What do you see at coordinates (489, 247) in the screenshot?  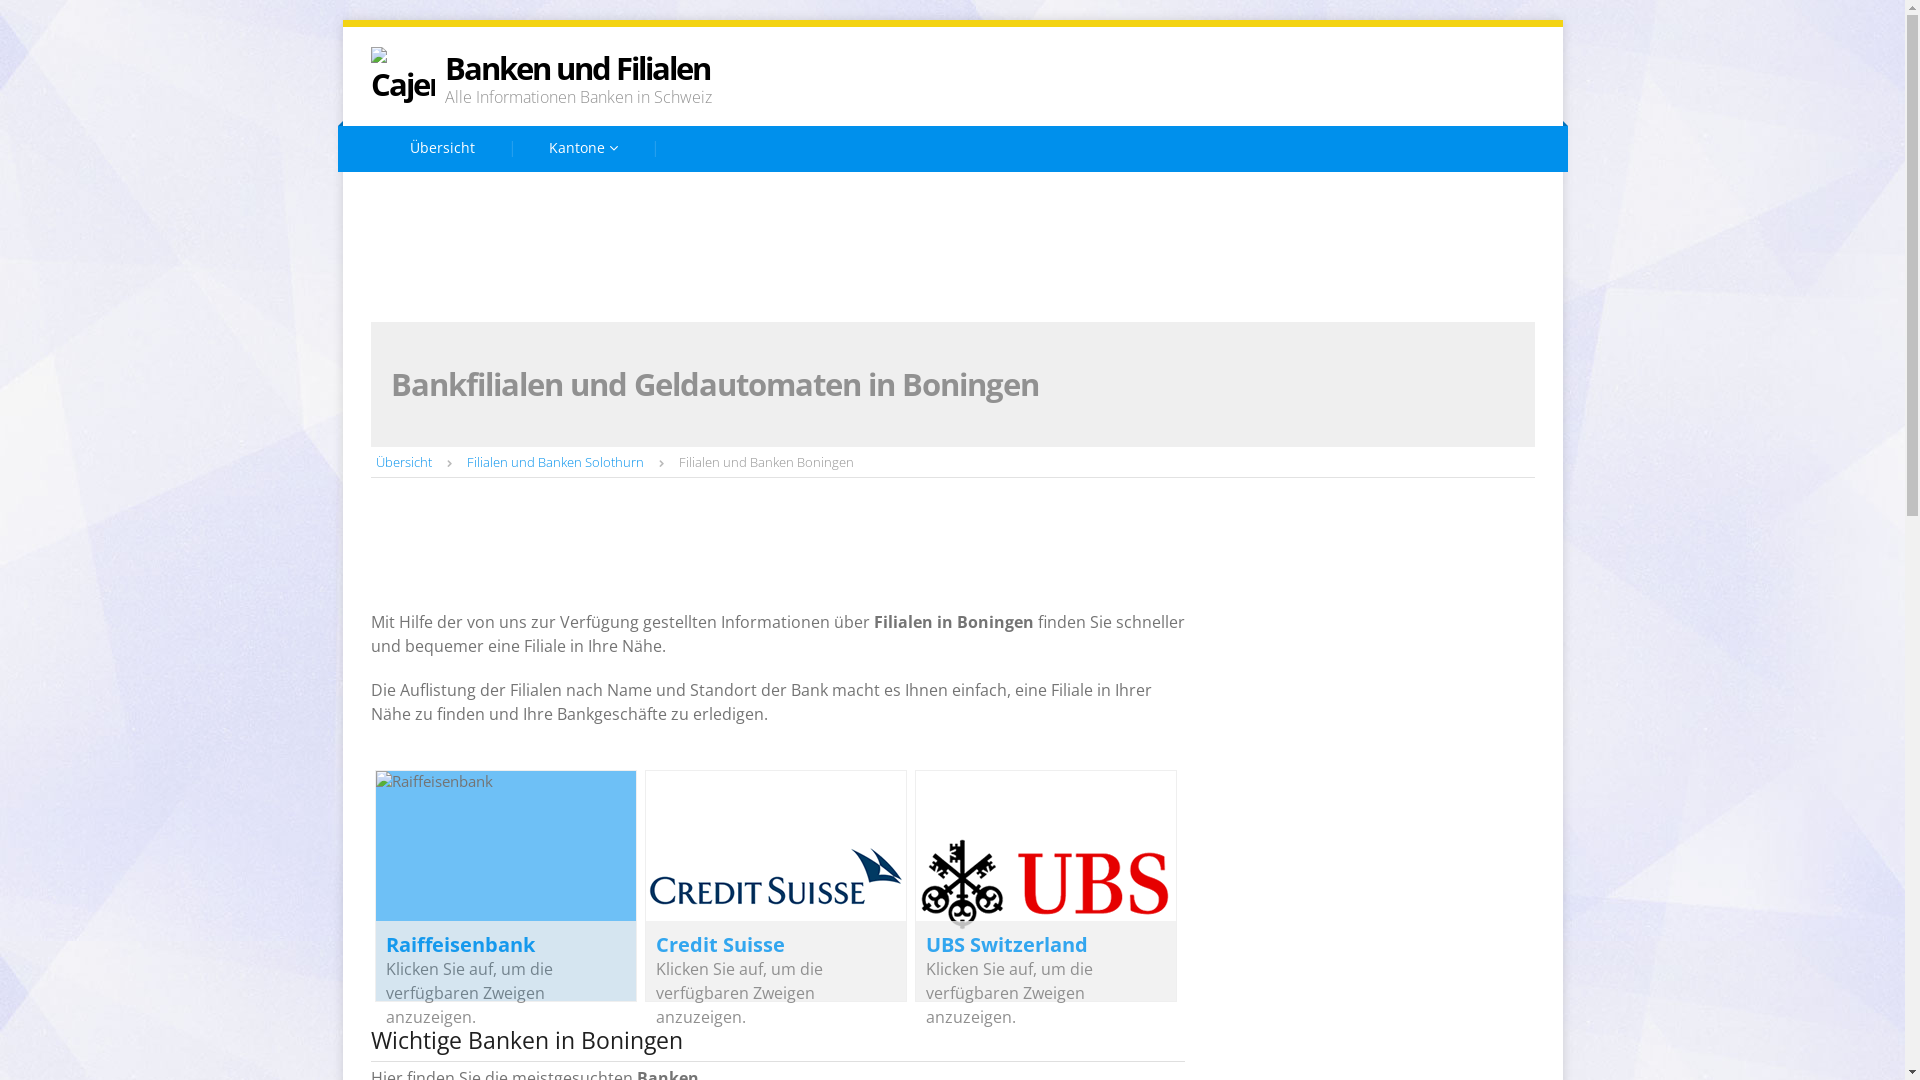 I see `Credit Suisse` at bounding box center [489, 247].